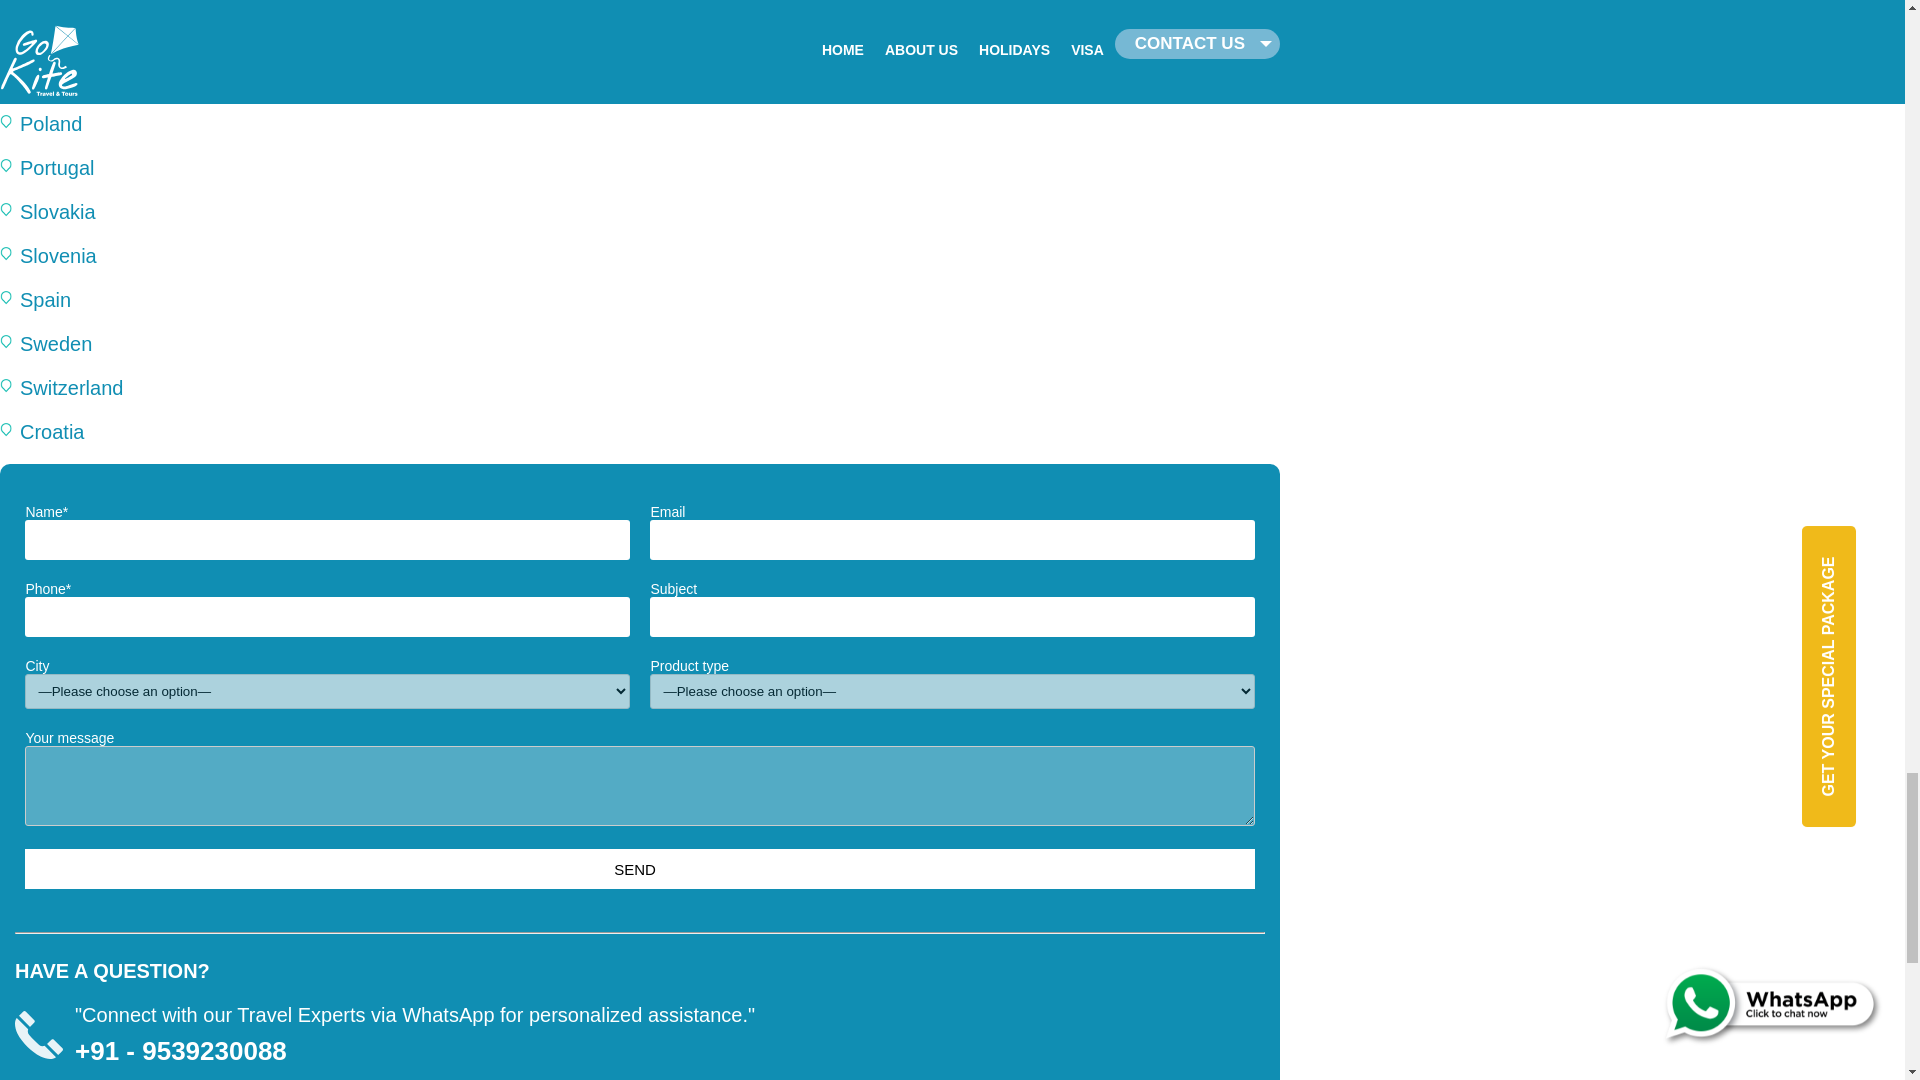  Describe the element at coordinates (638, 868) in the screenshot. I see `Send` at that location.